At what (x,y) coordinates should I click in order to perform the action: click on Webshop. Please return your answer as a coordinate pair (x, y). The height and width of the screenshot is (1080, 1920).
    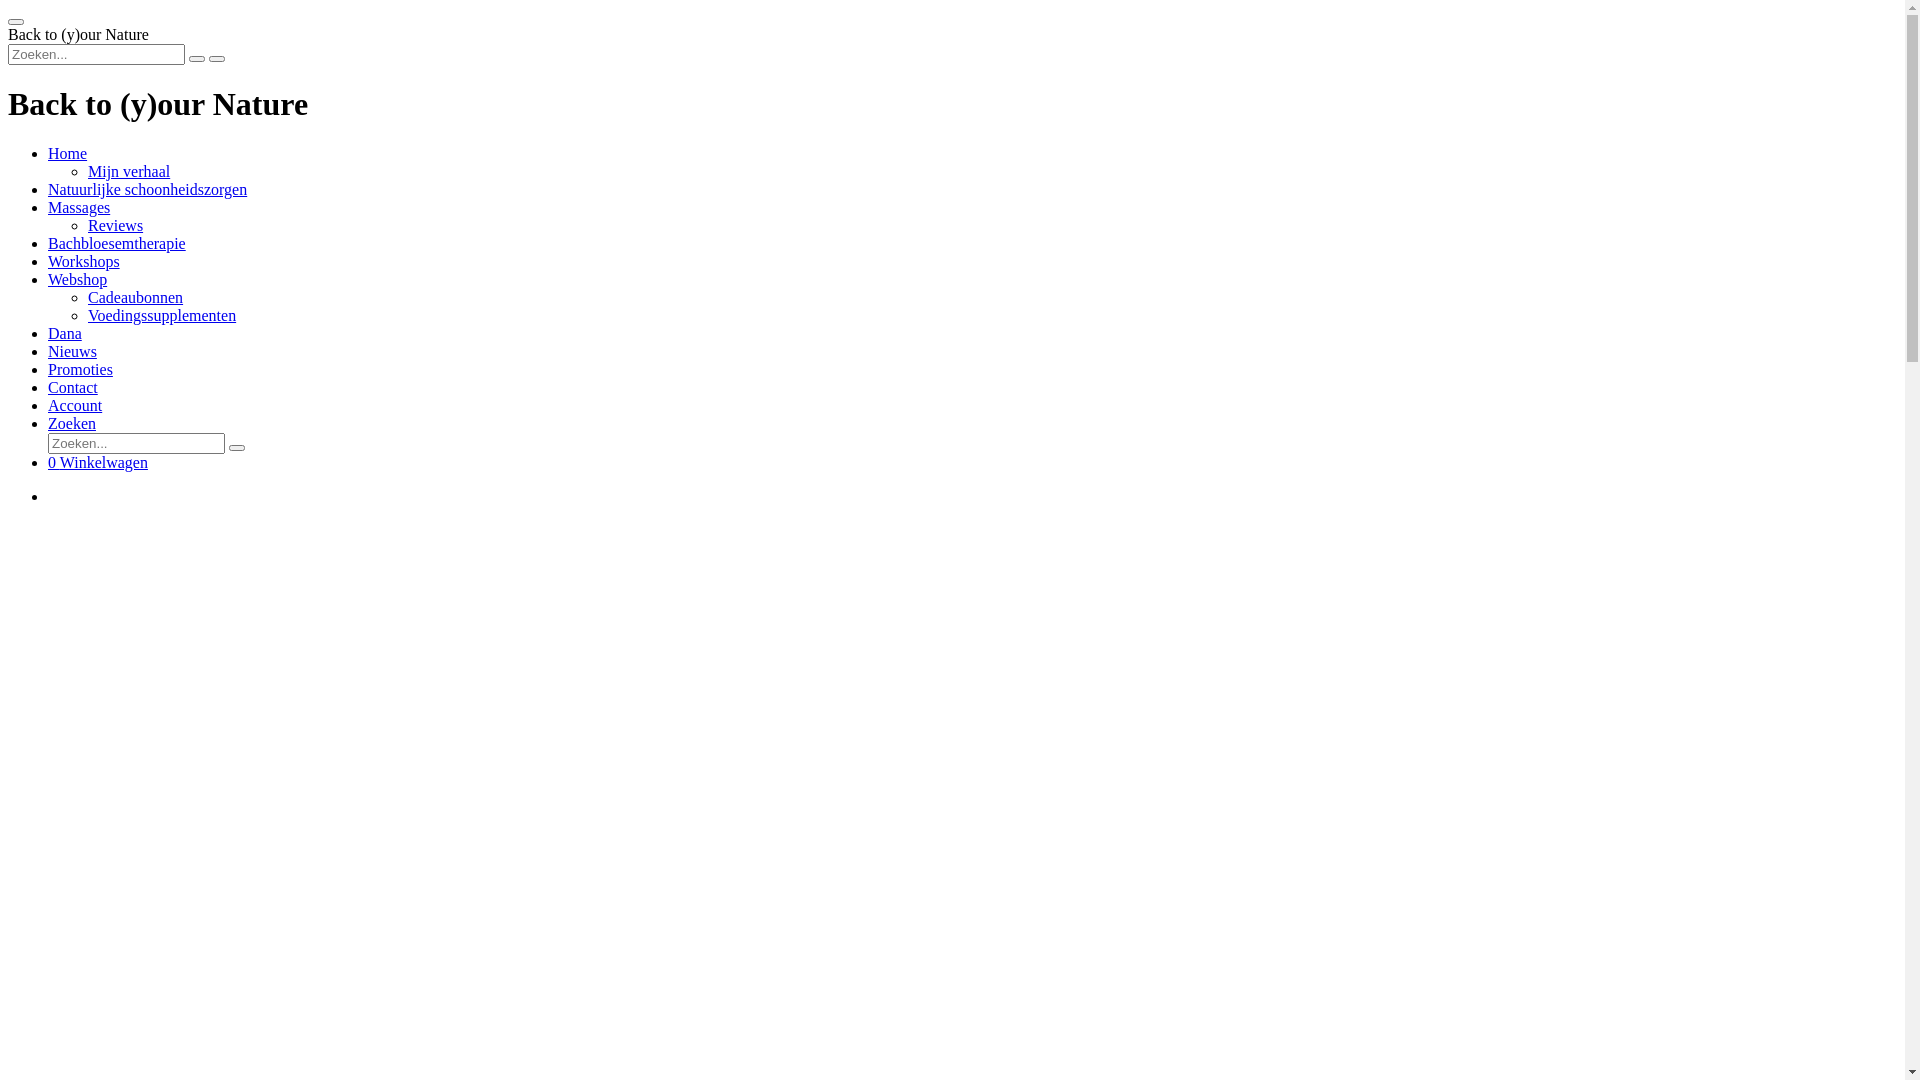
    Looking at the image, I should click on (78, 280).